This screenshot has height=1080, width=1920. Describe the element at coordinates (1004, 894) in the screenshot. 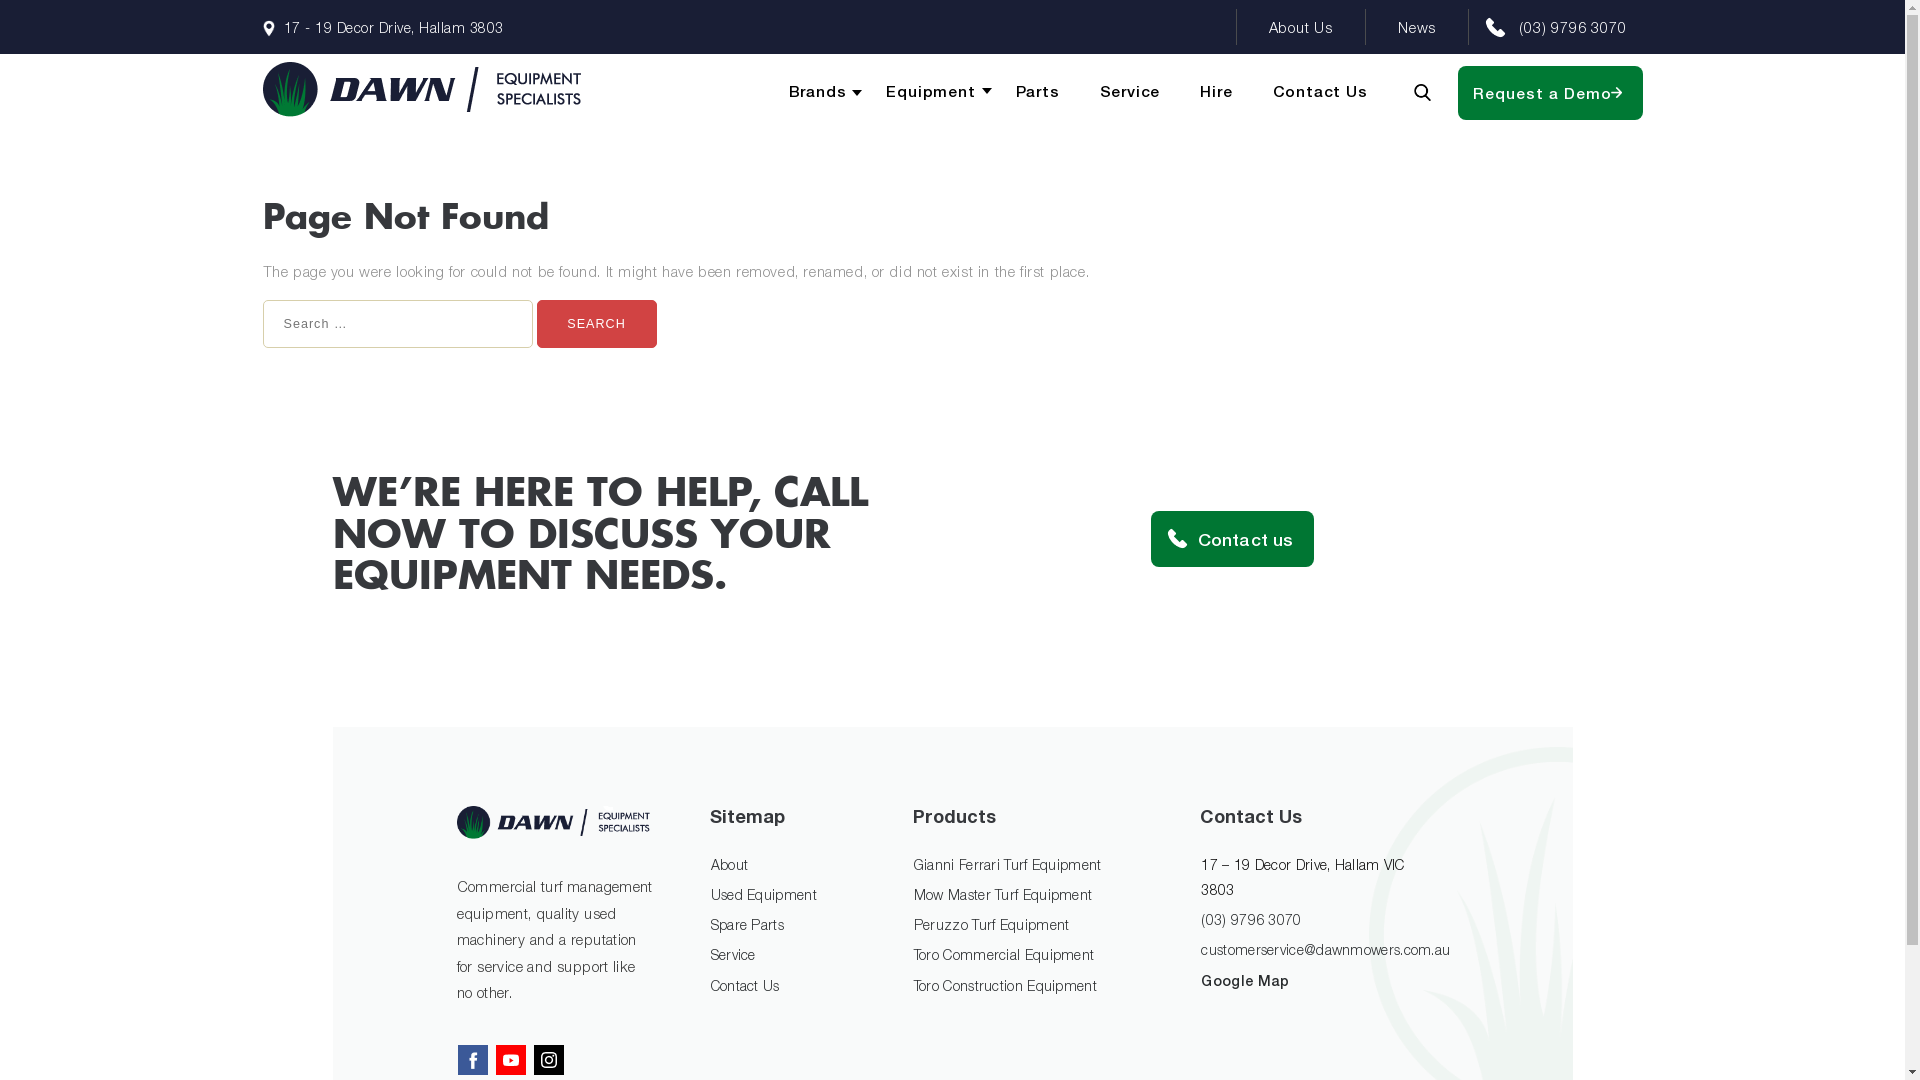

I see `Mow Master Turf Equipment` at that location.